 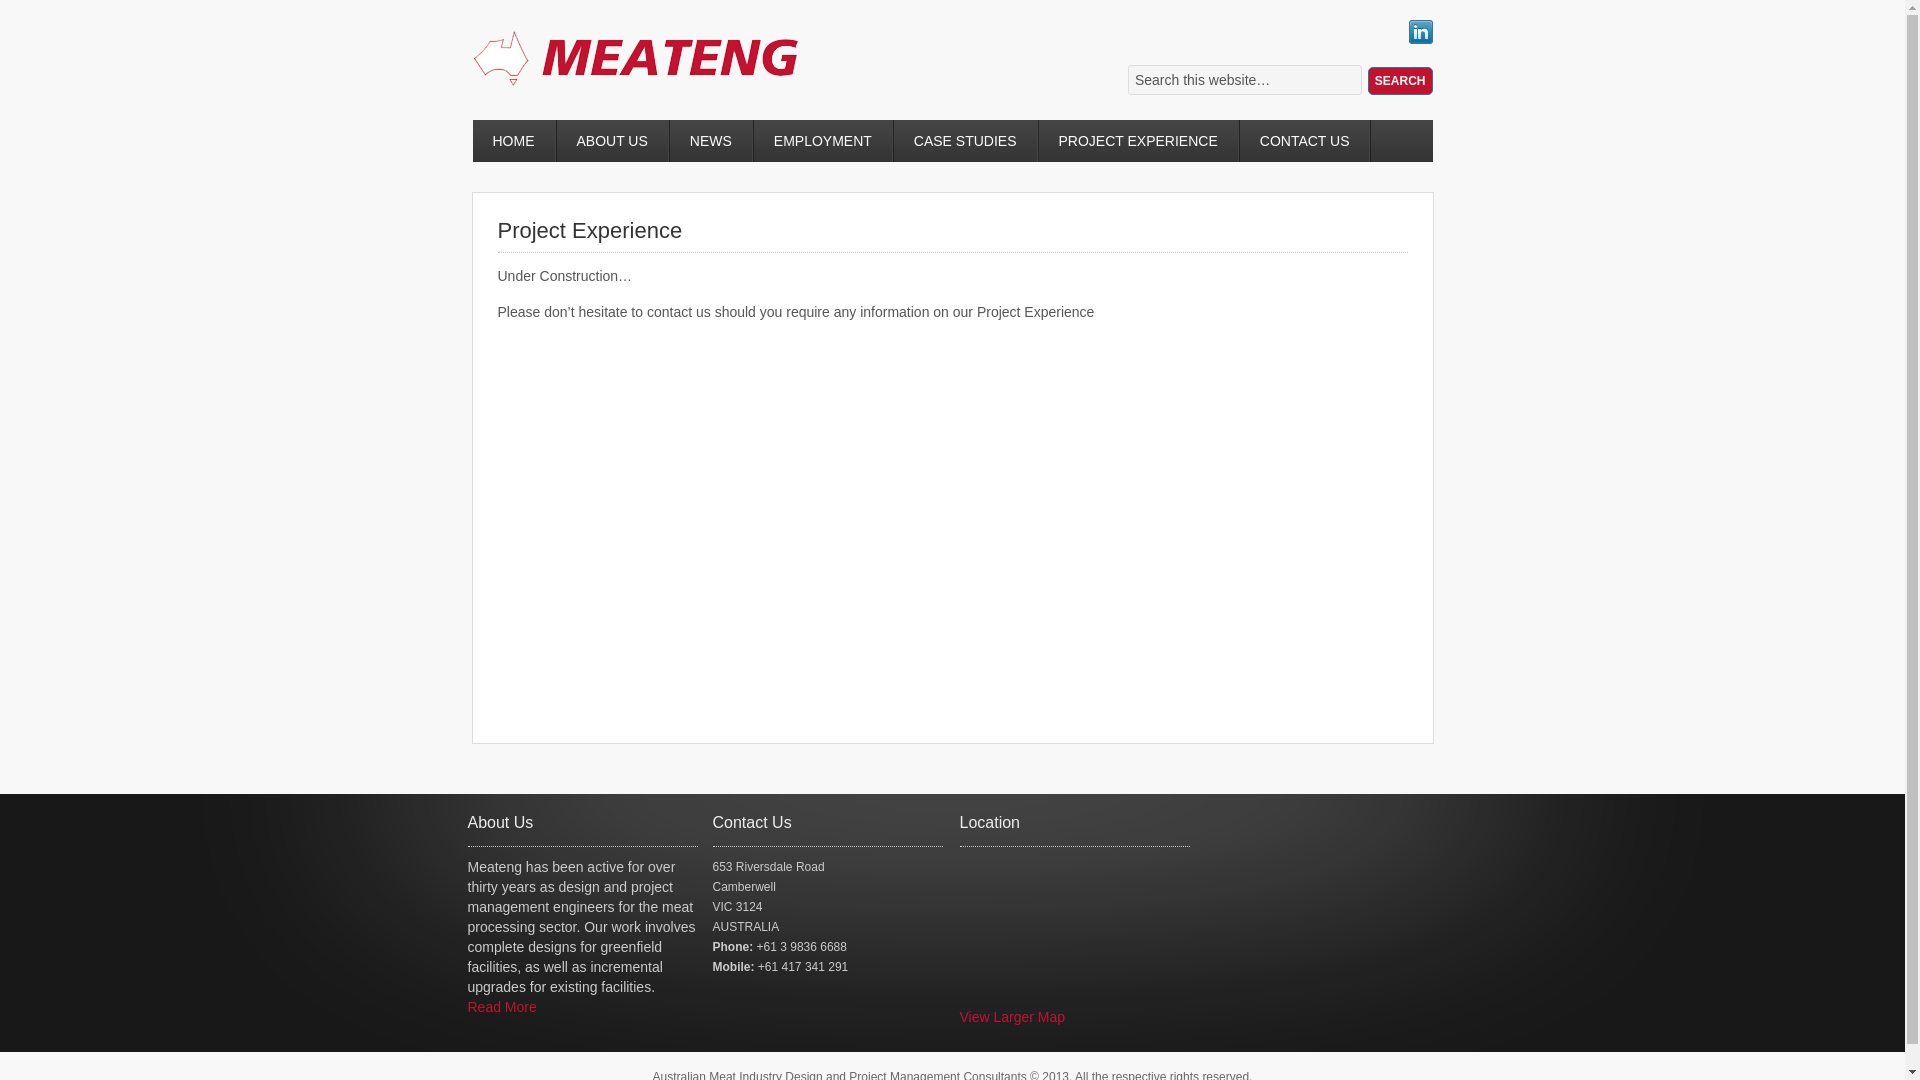 What do you see at coordinates (1306, 141) in the screenshot?
I see `CONTACT US` at bounding box center [1306, 141].